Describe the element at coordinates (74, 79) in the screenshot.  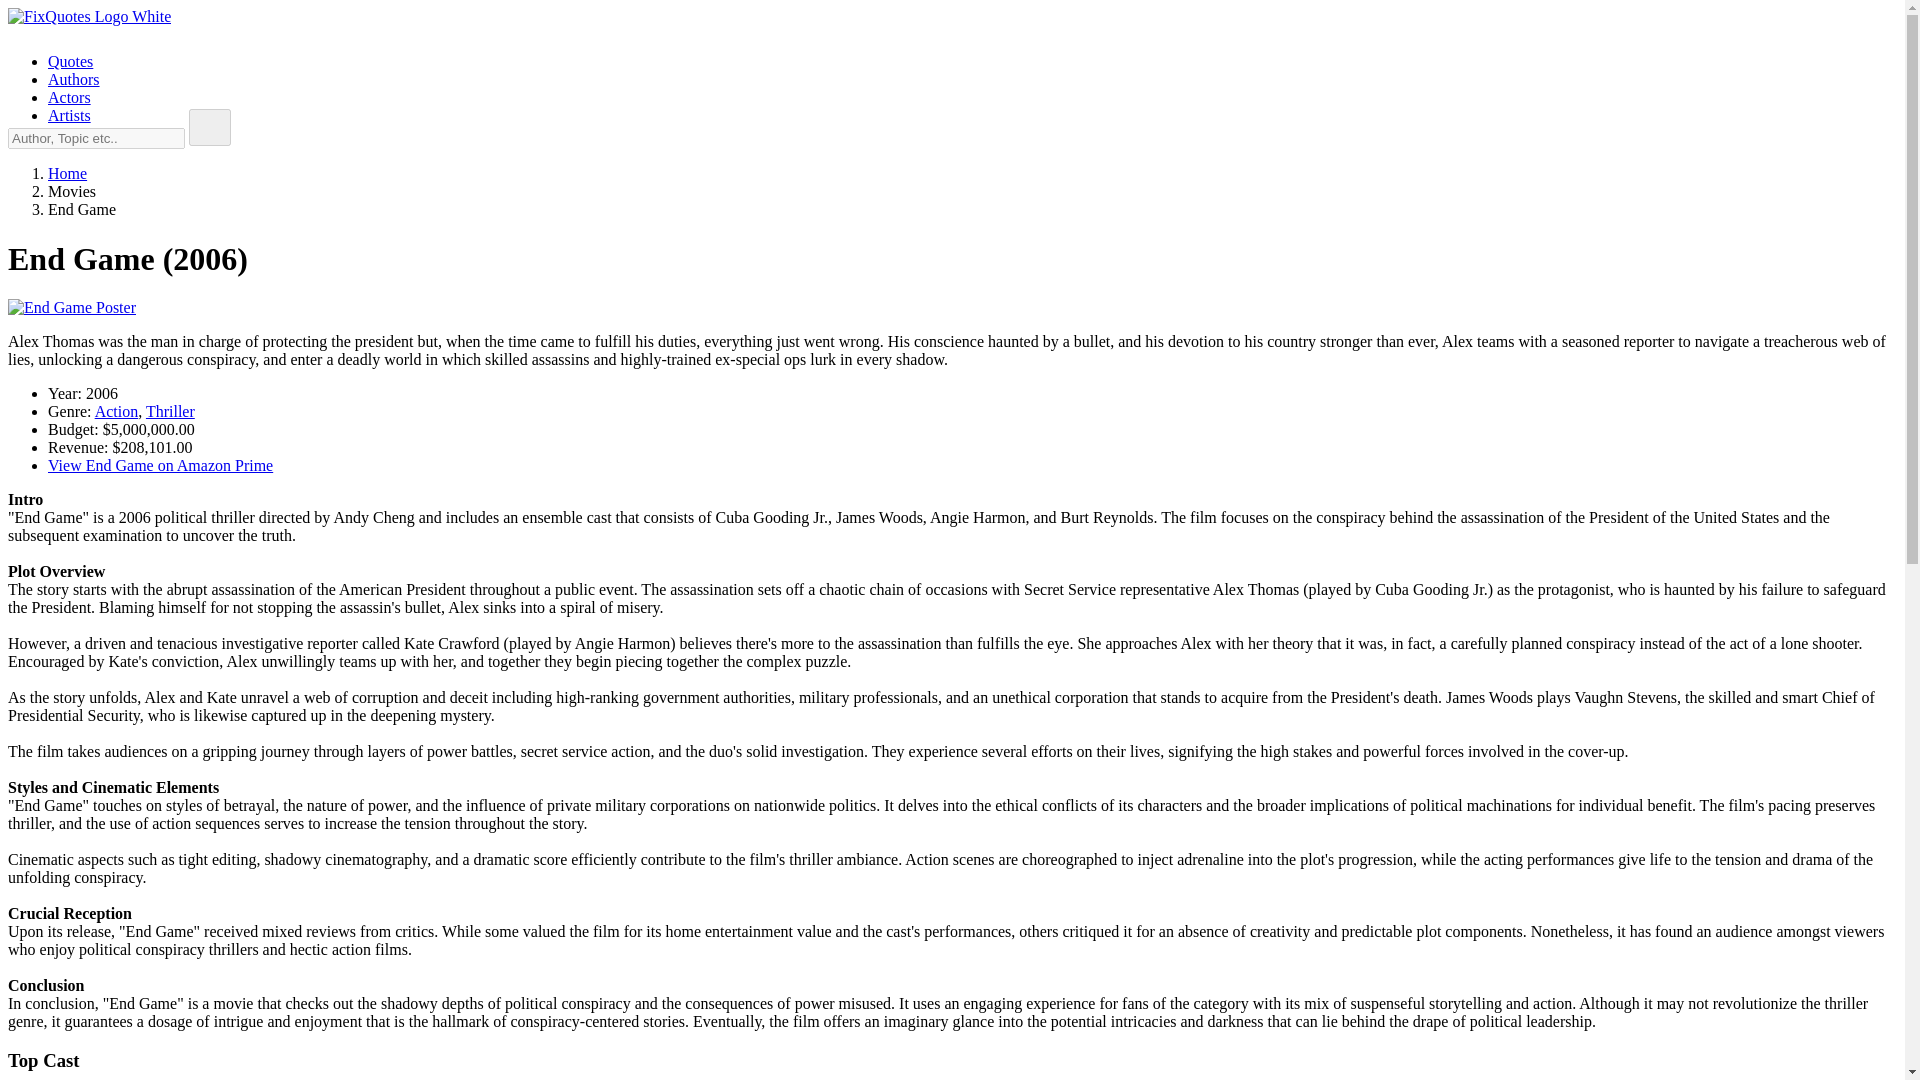
I see `Authors` at that location.